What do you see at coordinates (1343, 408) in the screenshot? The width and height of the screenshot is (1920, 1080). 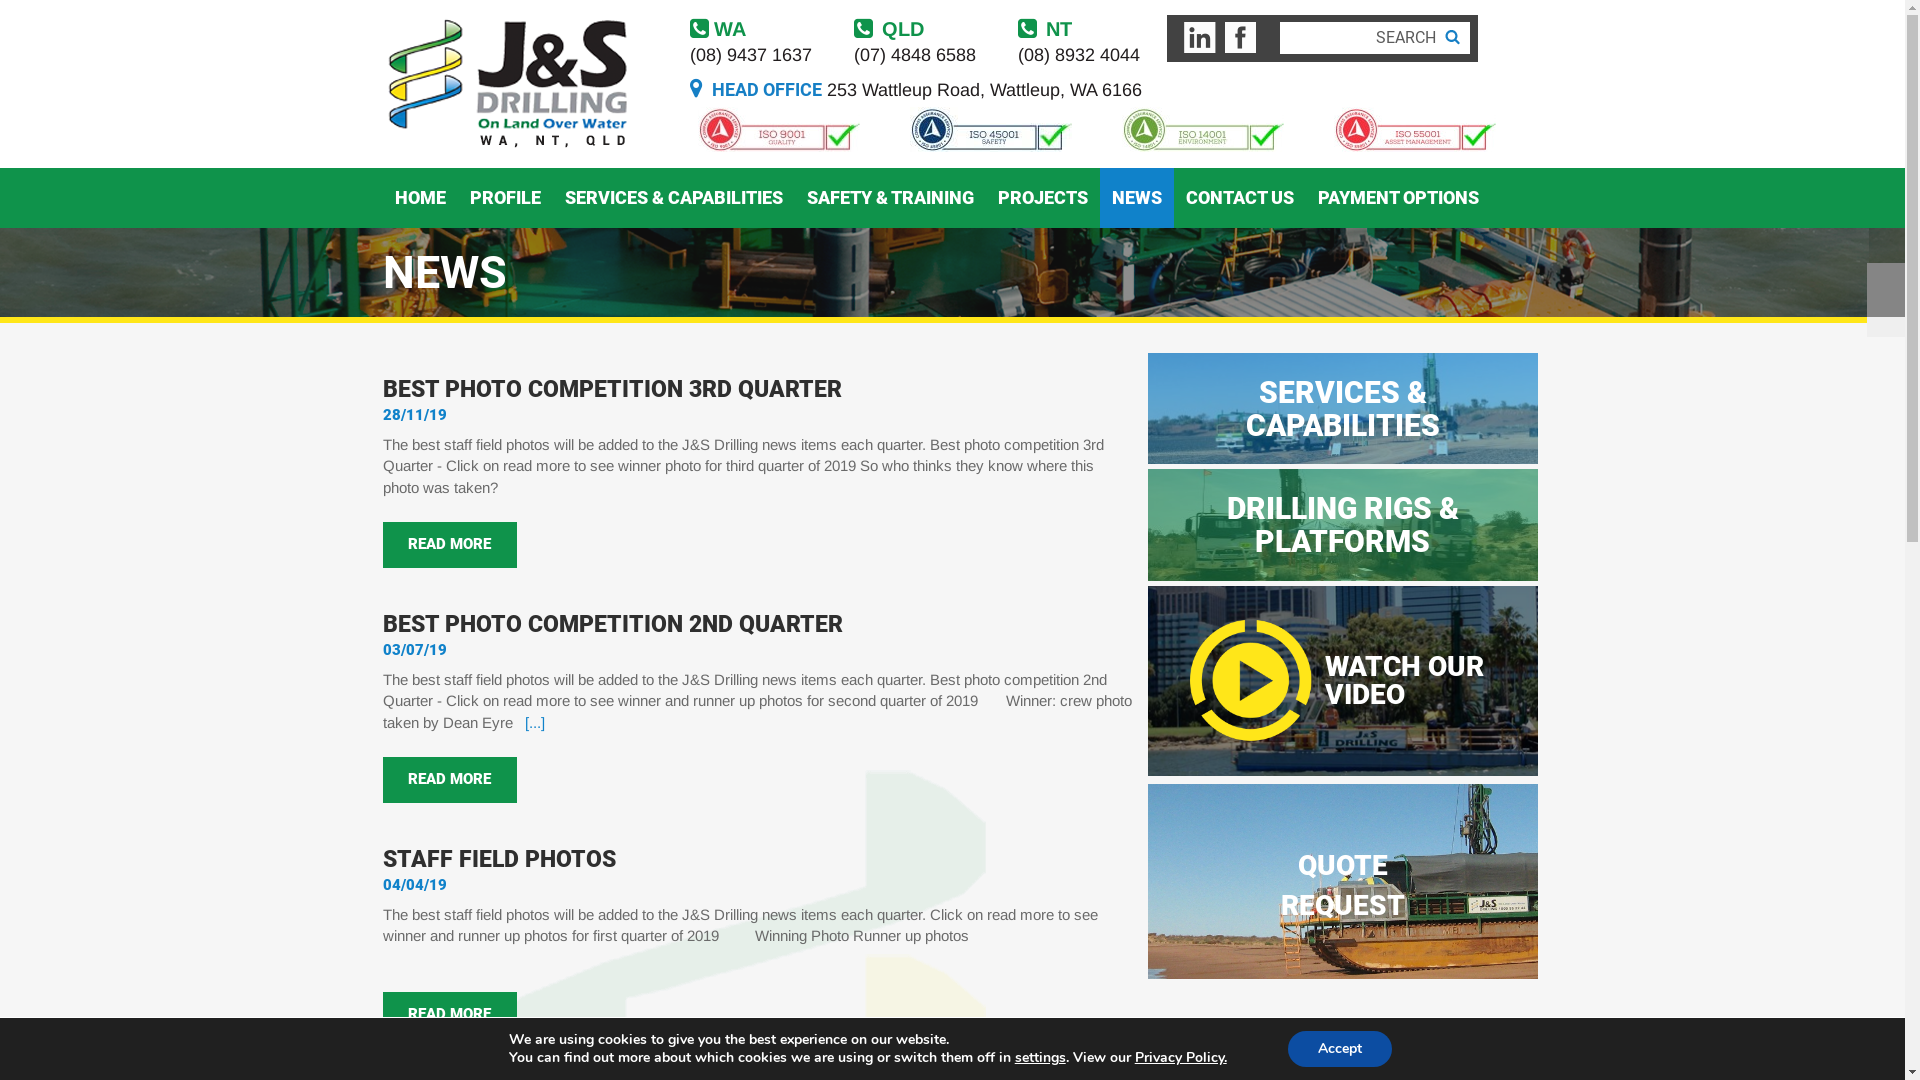 I see `SERVICES & CAPABILITIES` at bounding box center [1343, 408].